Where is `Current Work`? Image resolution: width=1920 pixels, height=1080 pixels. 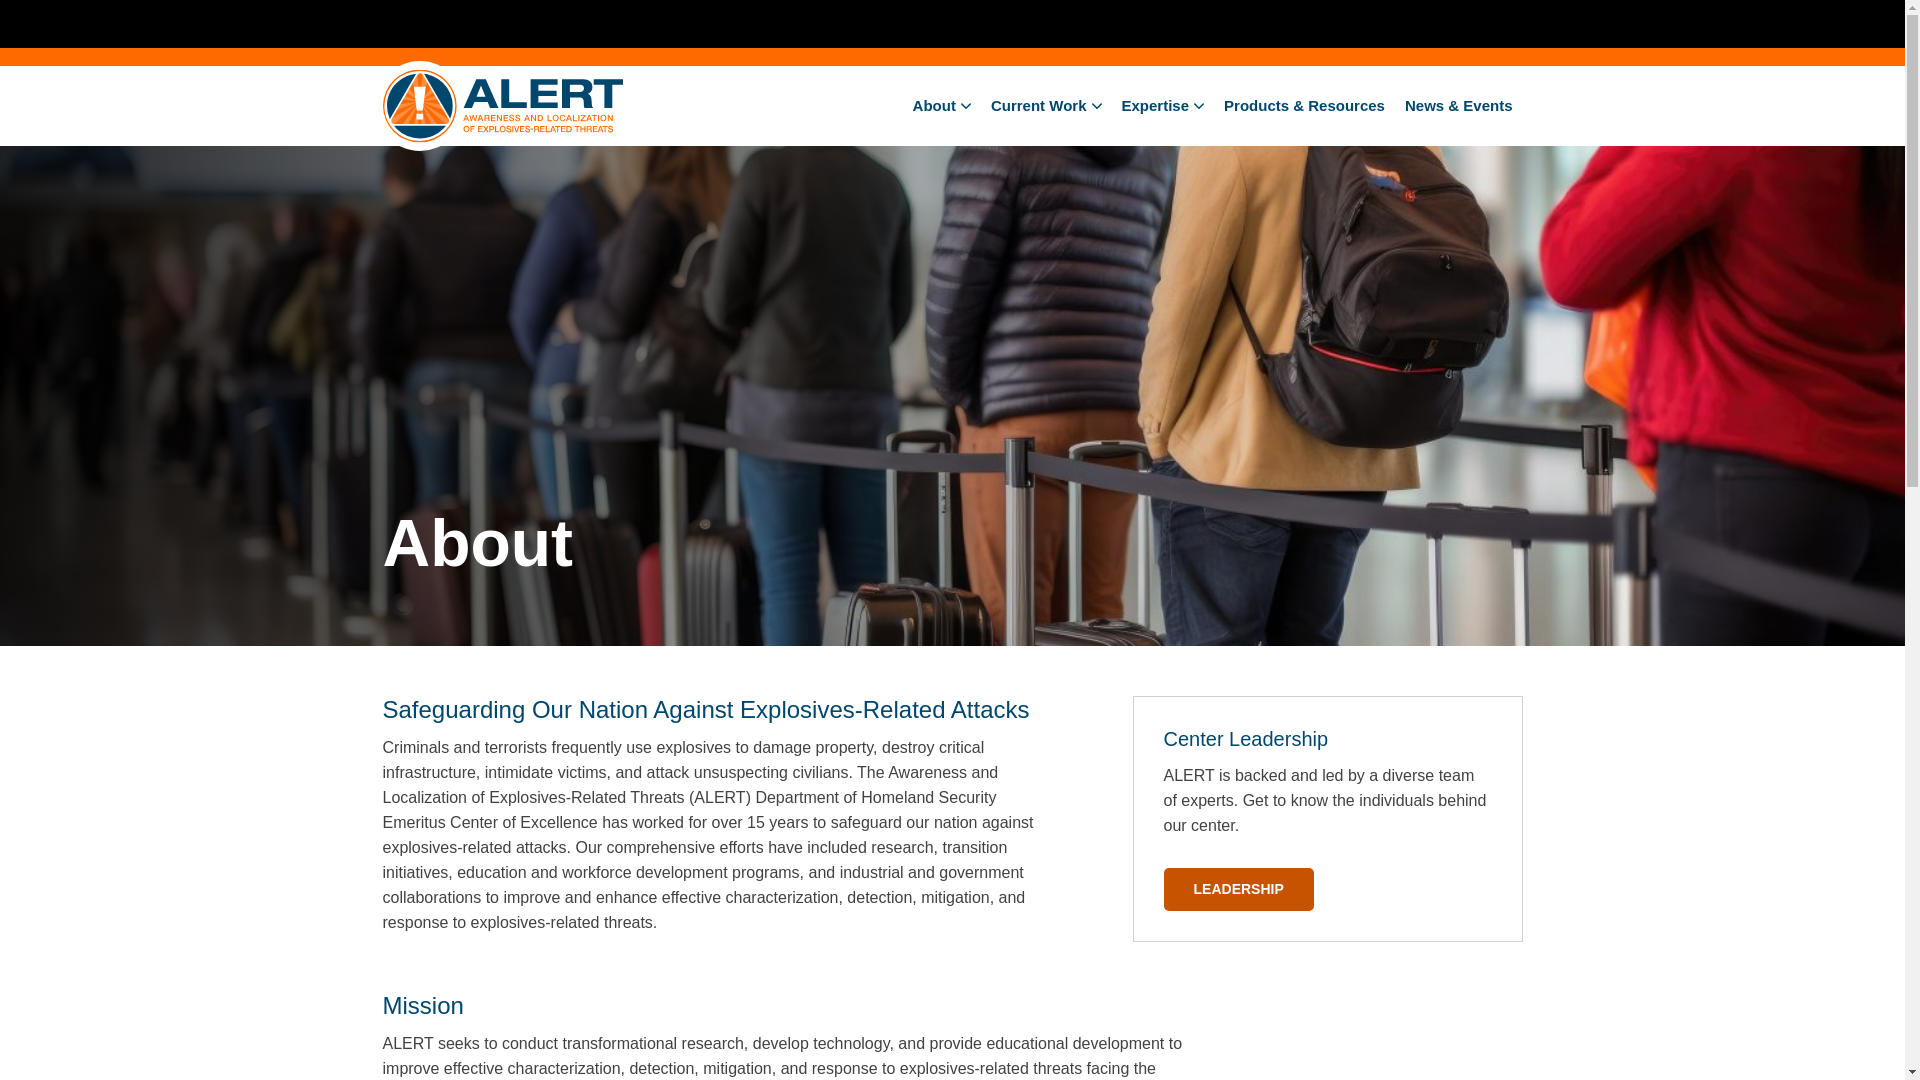 Current Work is located at coordinates (1046, 106).